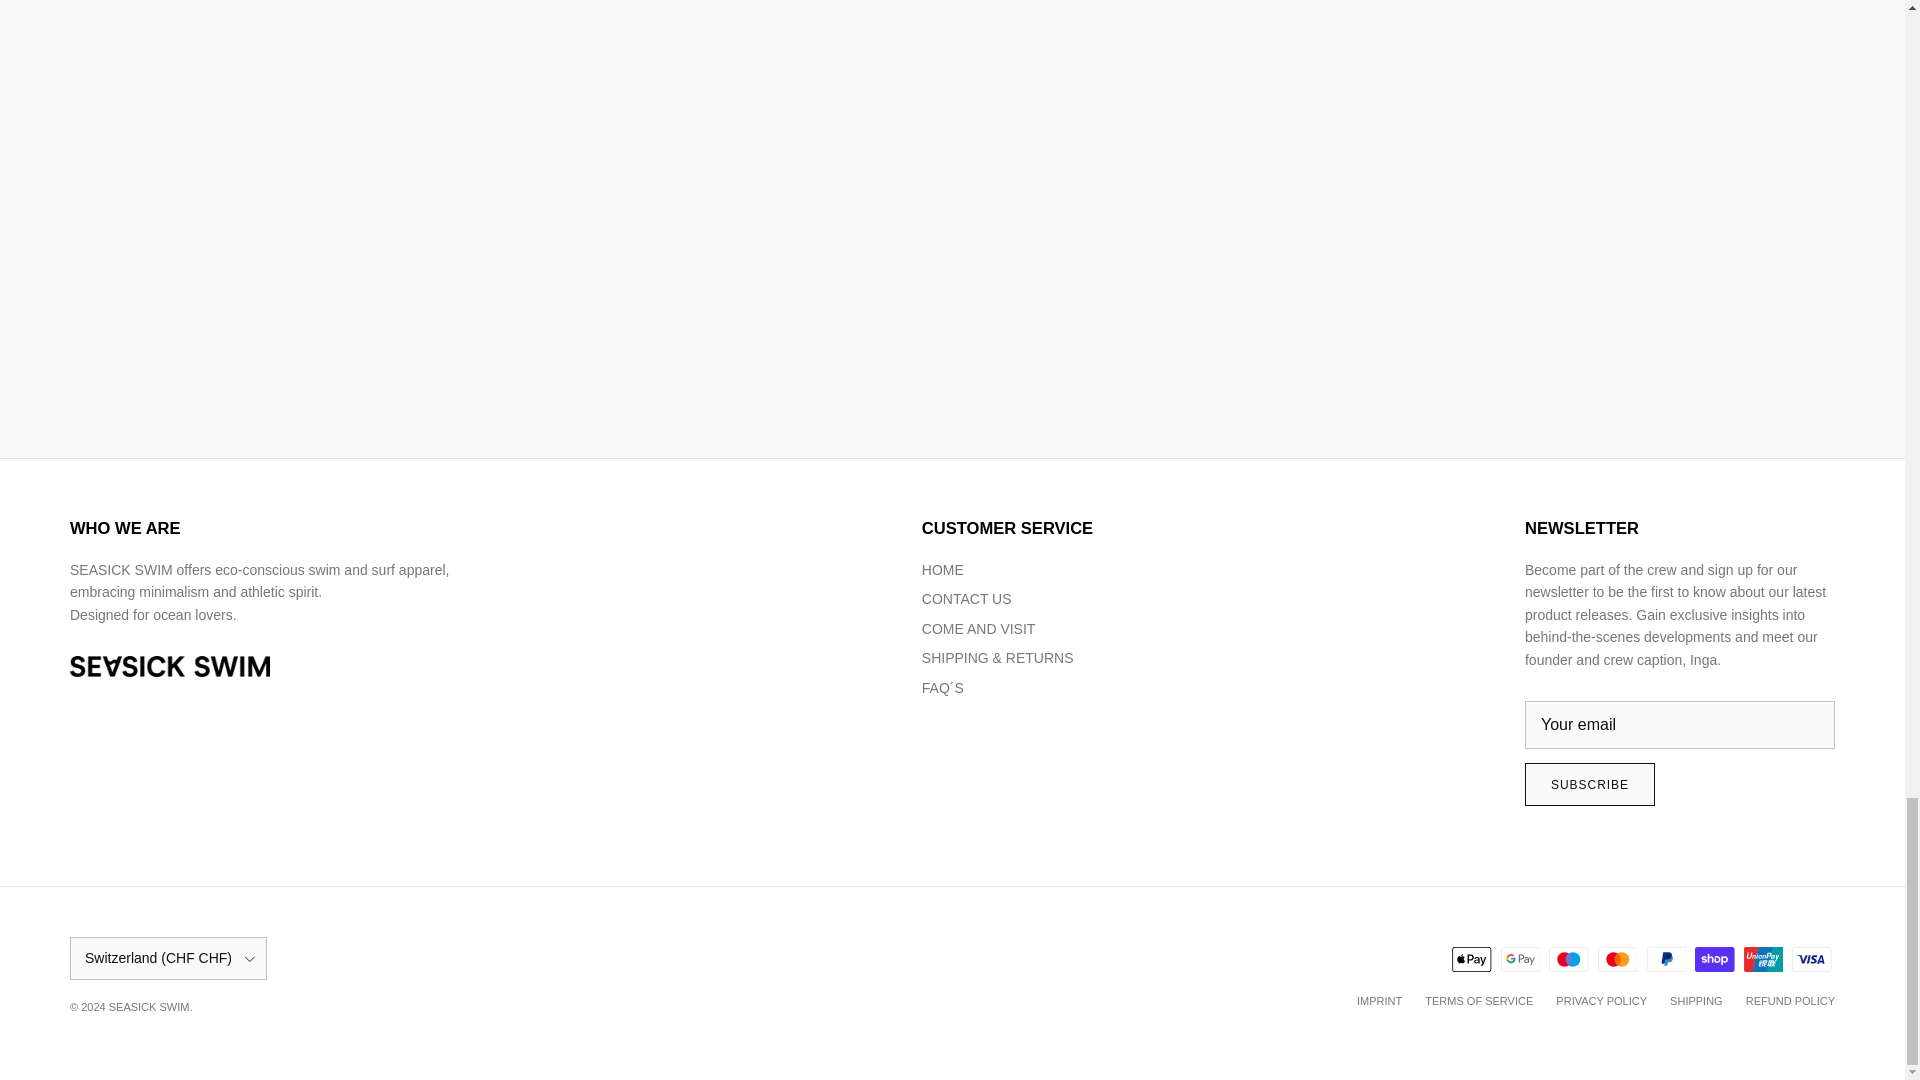 The image size is (1920, 1080). I want to click on Visa, so click(1811, 960).